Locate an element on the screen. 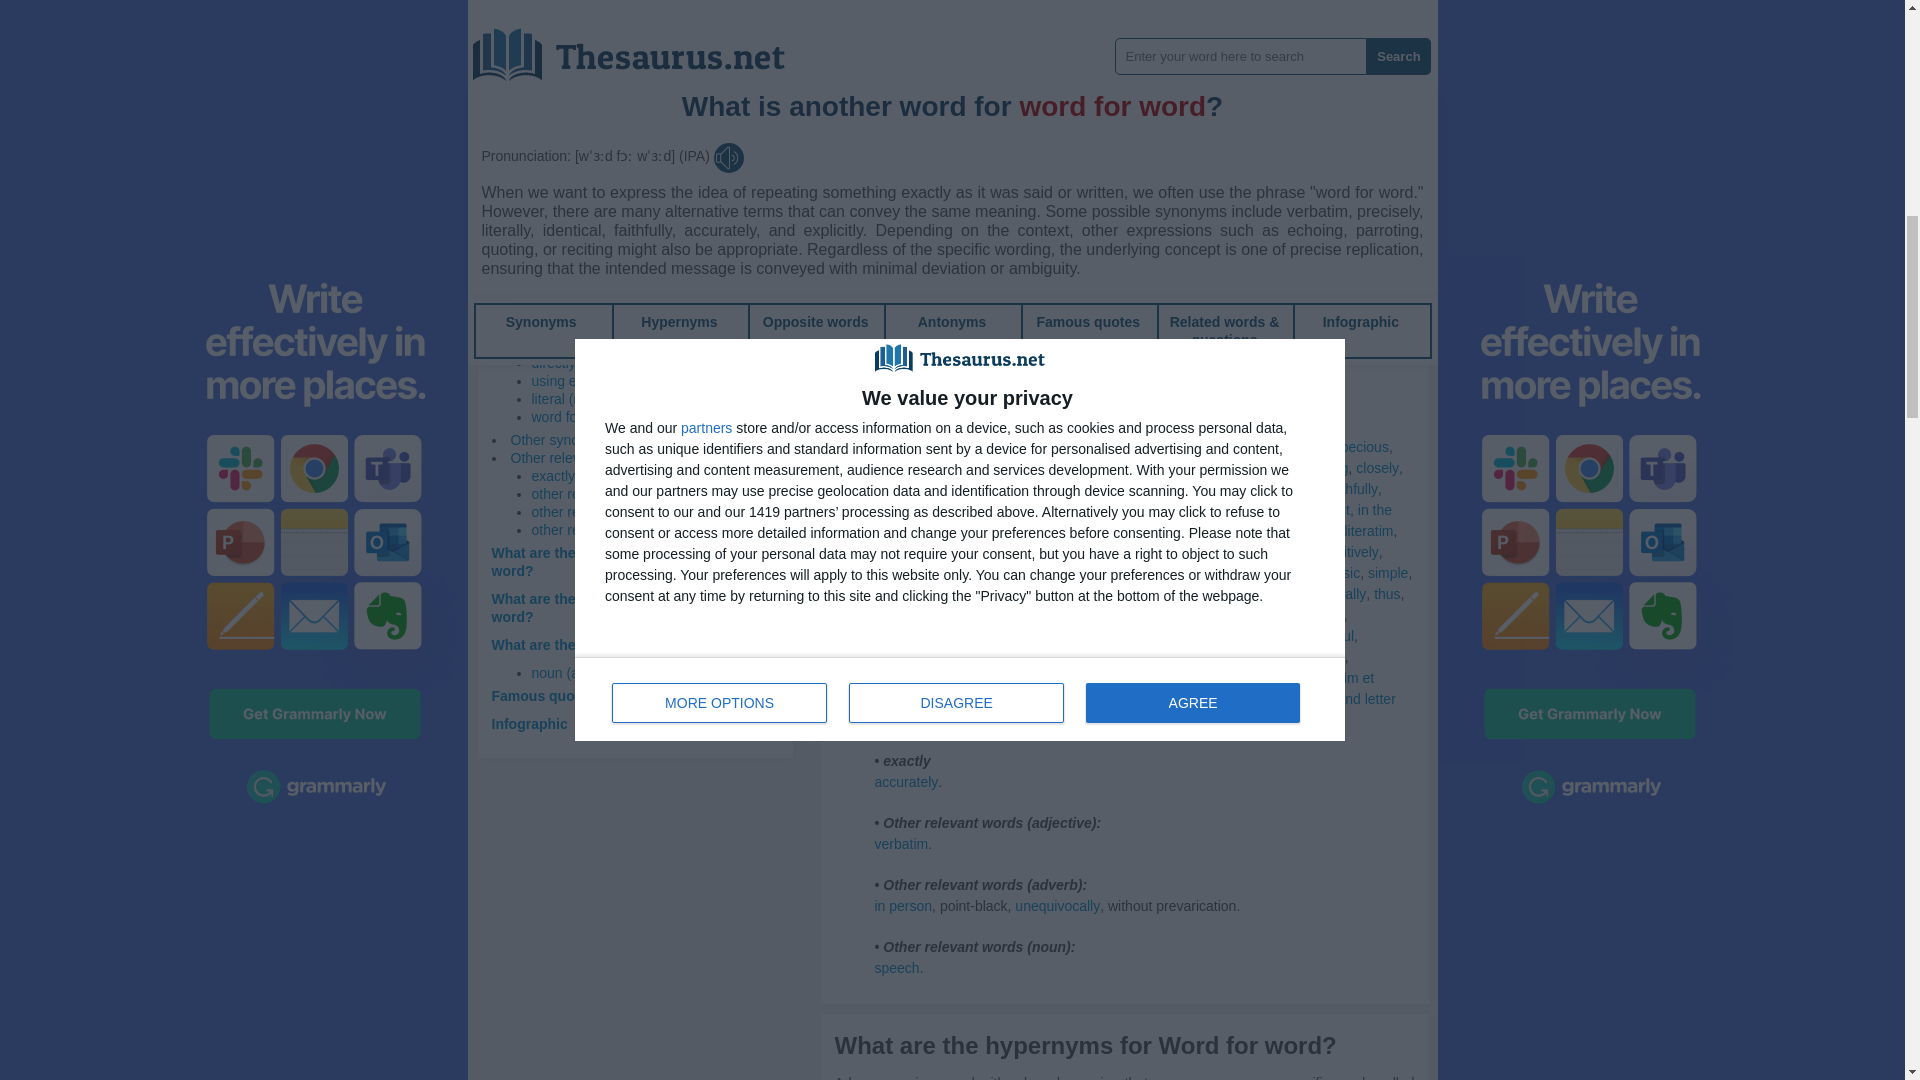  Synonyms for Word for word is located at coordinates (1272, 446).